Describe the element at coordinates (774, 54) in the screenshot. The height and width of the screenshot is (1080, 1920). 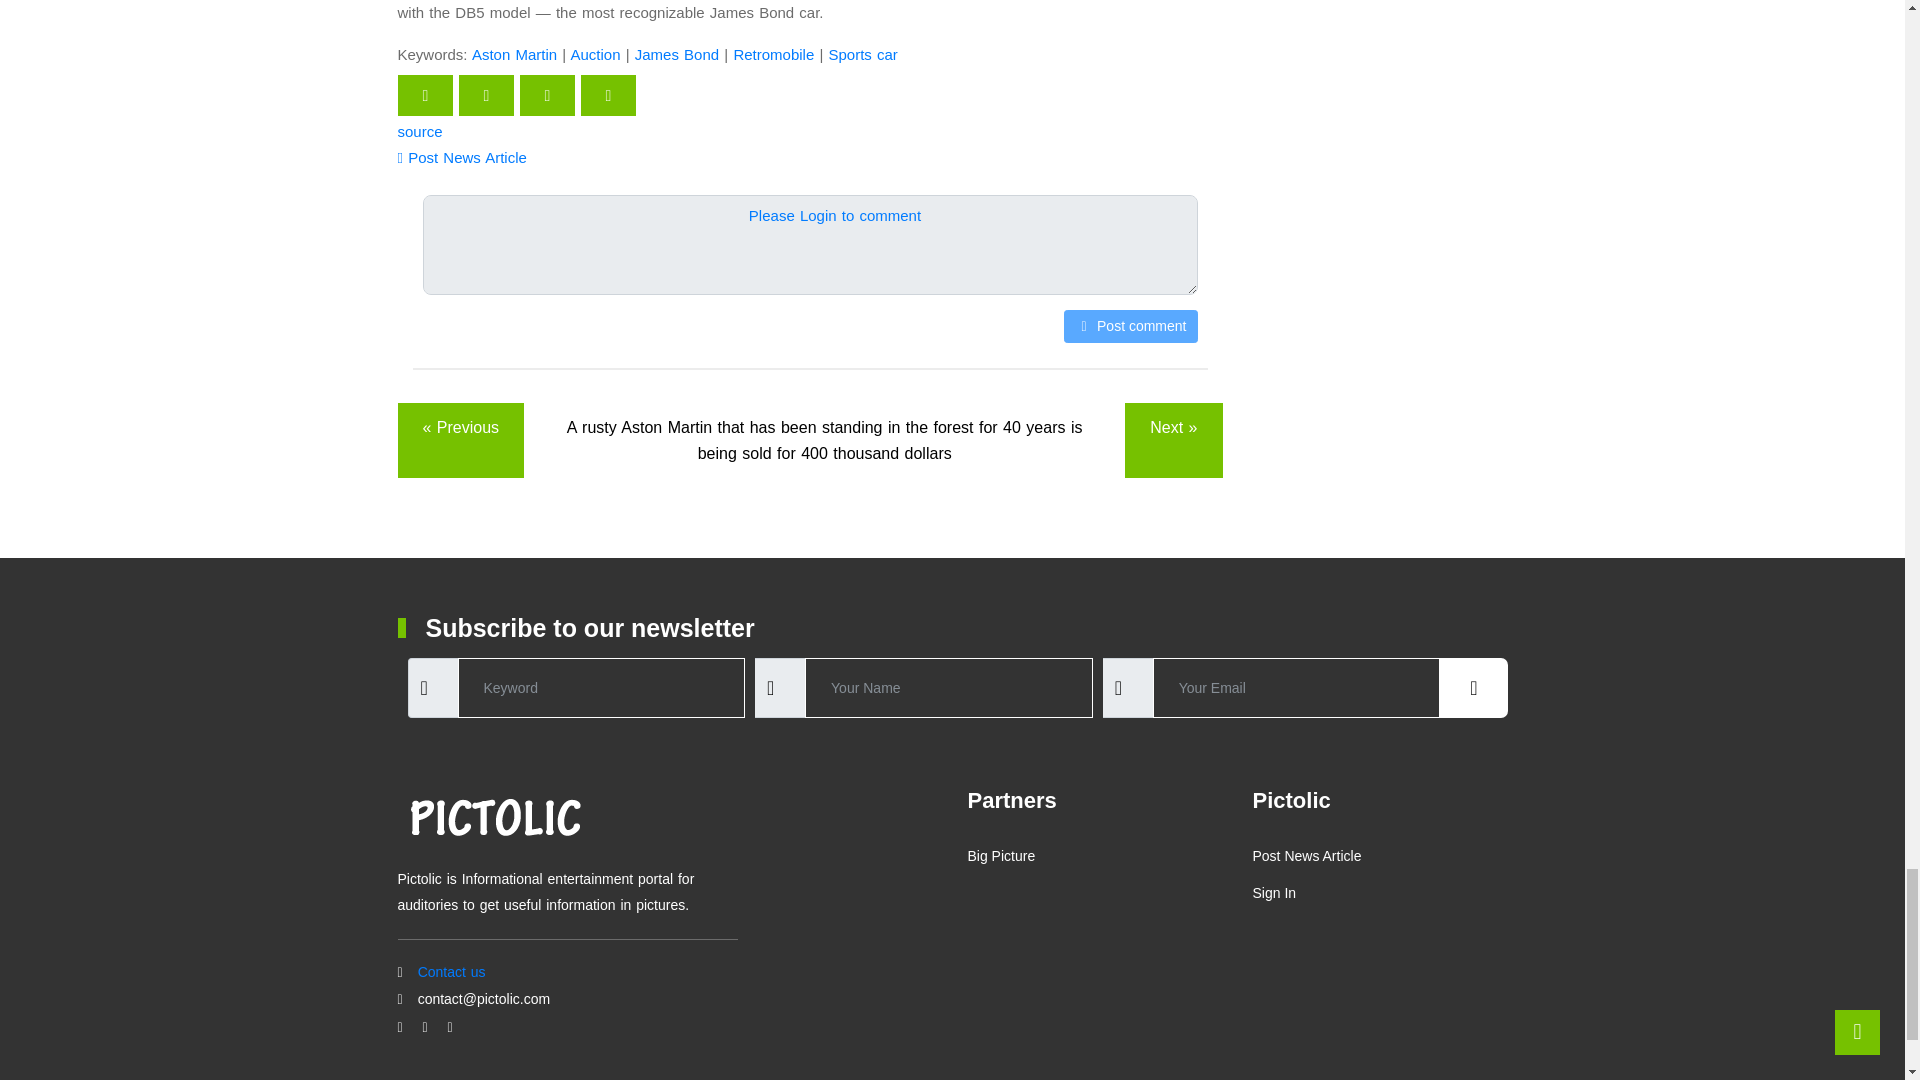
I see `Retromobile` at that location.